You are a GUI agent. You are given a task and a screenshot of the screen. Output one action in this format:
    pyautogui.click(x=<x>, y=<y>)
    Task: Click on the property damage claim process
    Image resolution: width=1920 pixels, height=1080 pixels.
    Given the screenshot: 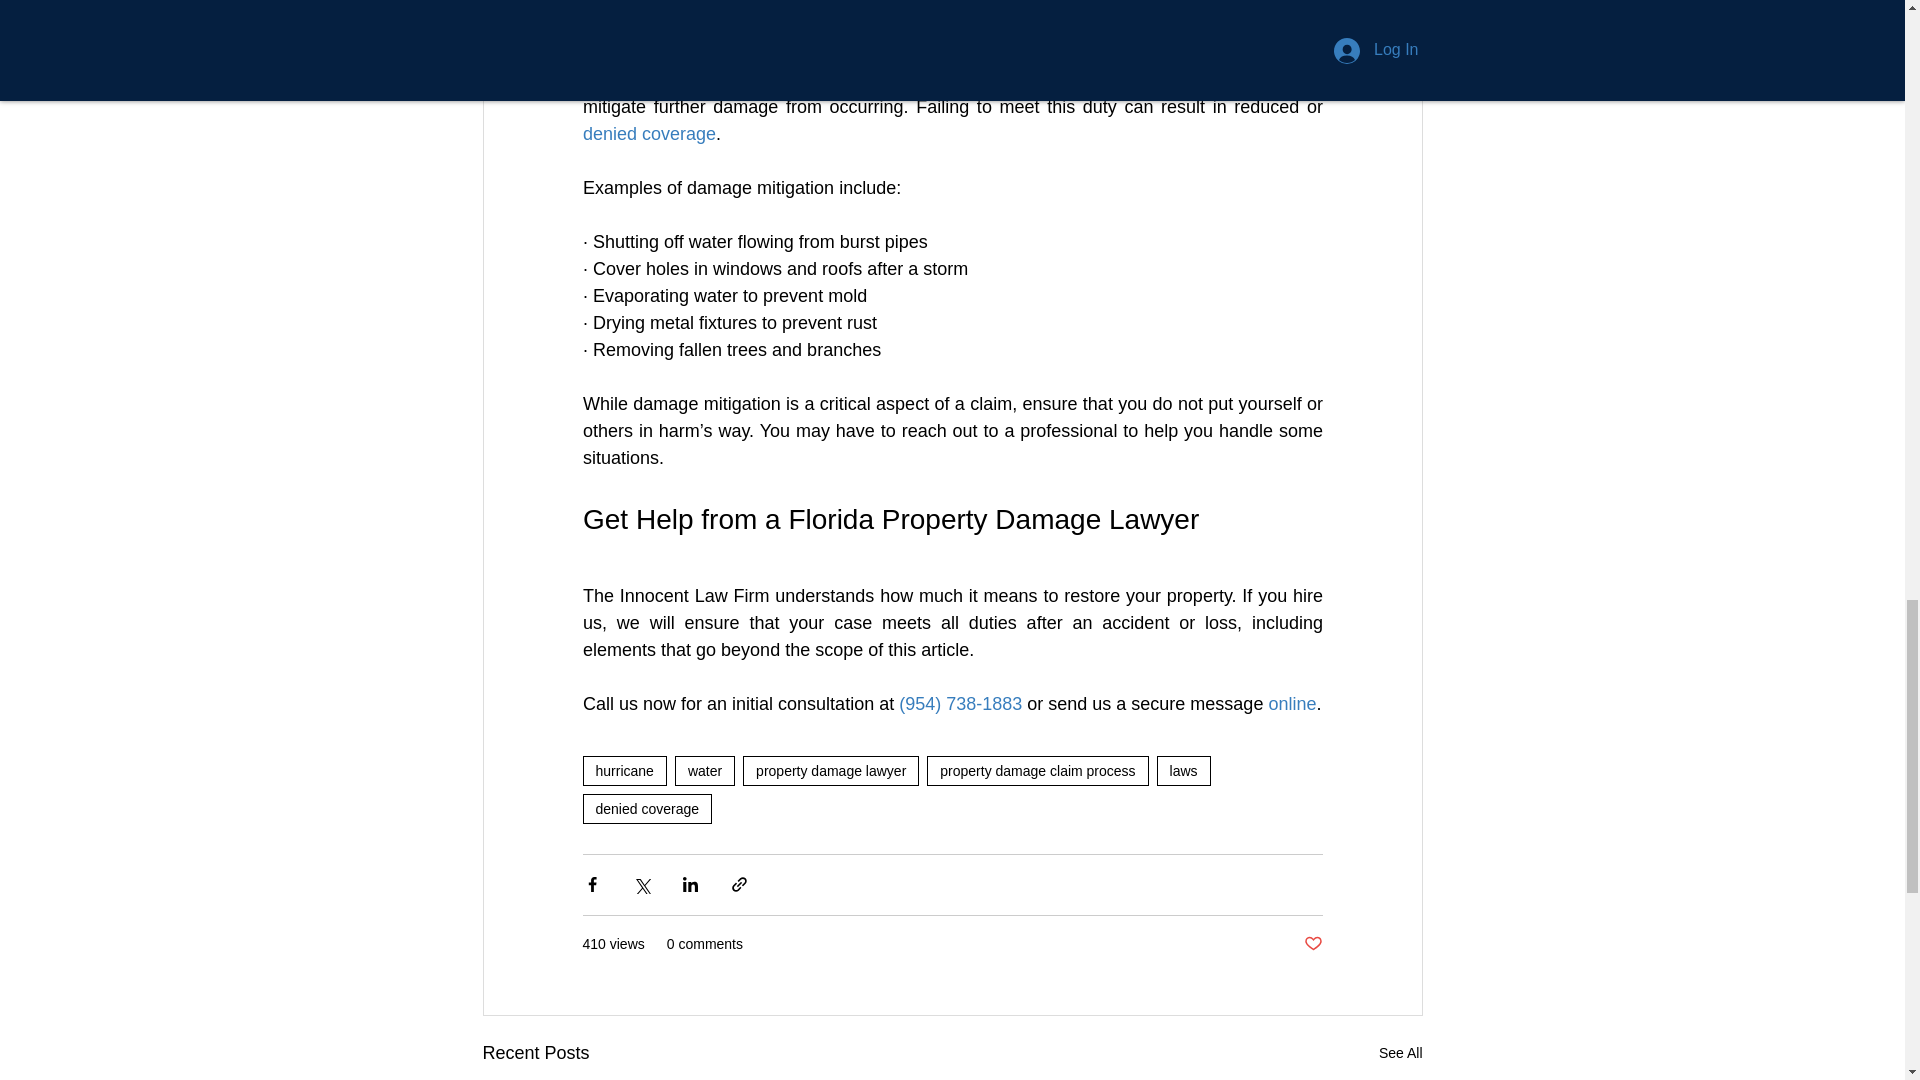 What is the action you would take?
    pyautogui.click(x=1038, y=771)
    